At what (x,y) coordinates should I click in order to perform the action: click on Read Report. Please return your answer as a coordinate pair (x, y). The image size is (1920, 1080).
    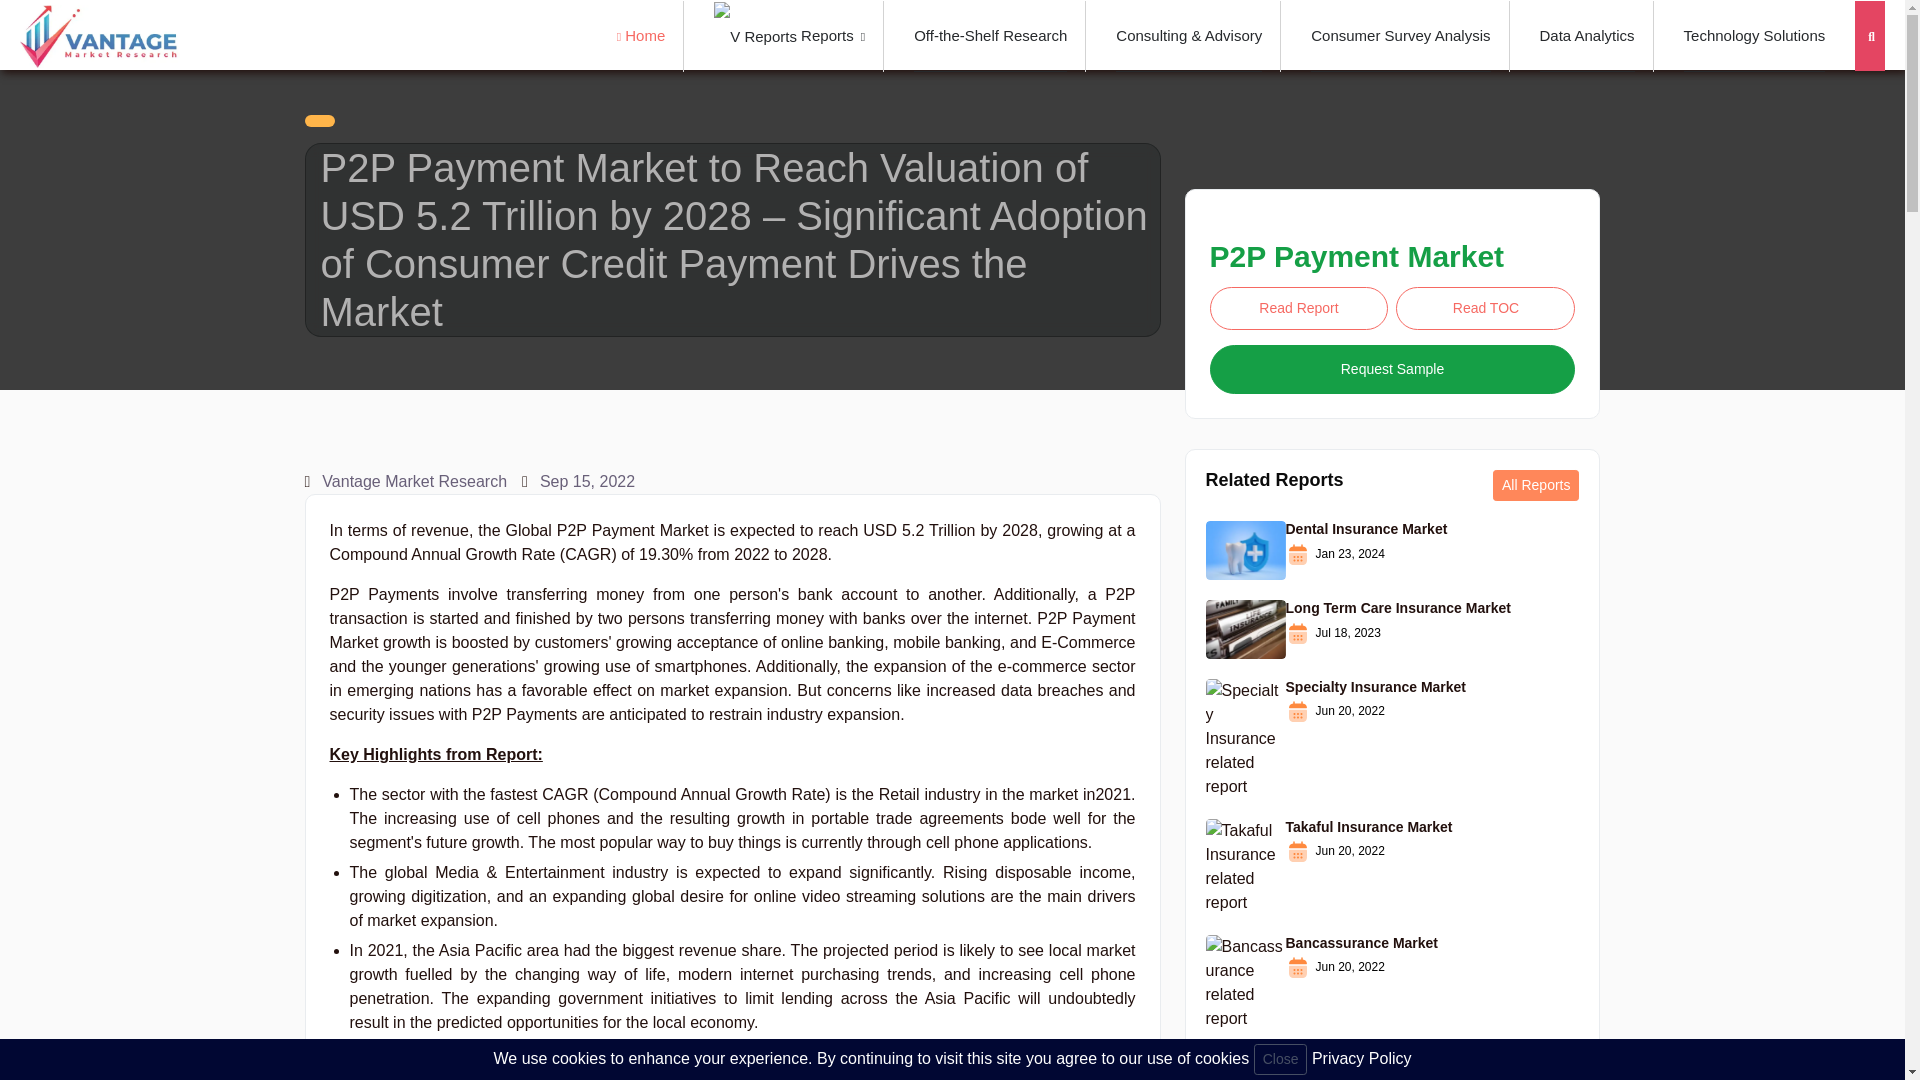
    Looking at the image, I should click on (1298, 308).